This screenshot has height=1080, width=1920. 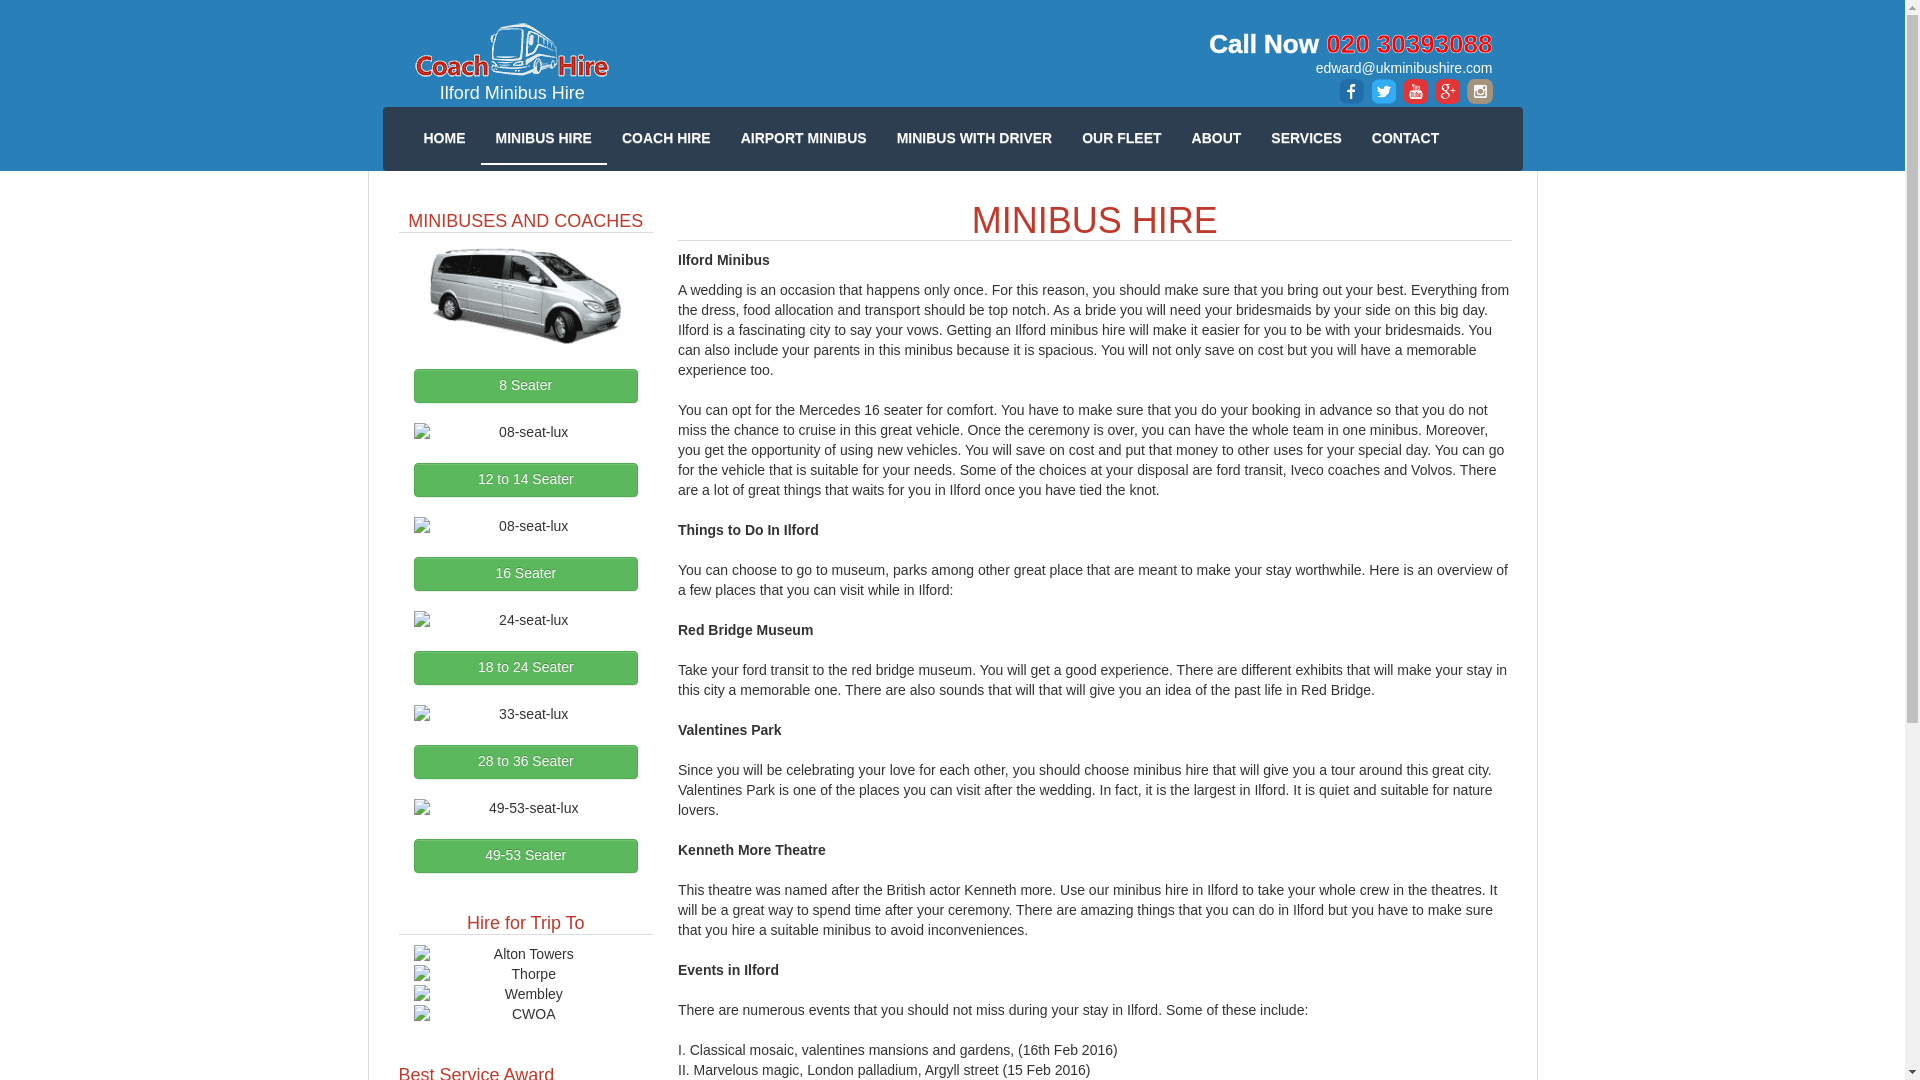 What do you see at coordinates (526, 574) in the screenshot?
I see `16 Seater` at bounding box center [526, 574].